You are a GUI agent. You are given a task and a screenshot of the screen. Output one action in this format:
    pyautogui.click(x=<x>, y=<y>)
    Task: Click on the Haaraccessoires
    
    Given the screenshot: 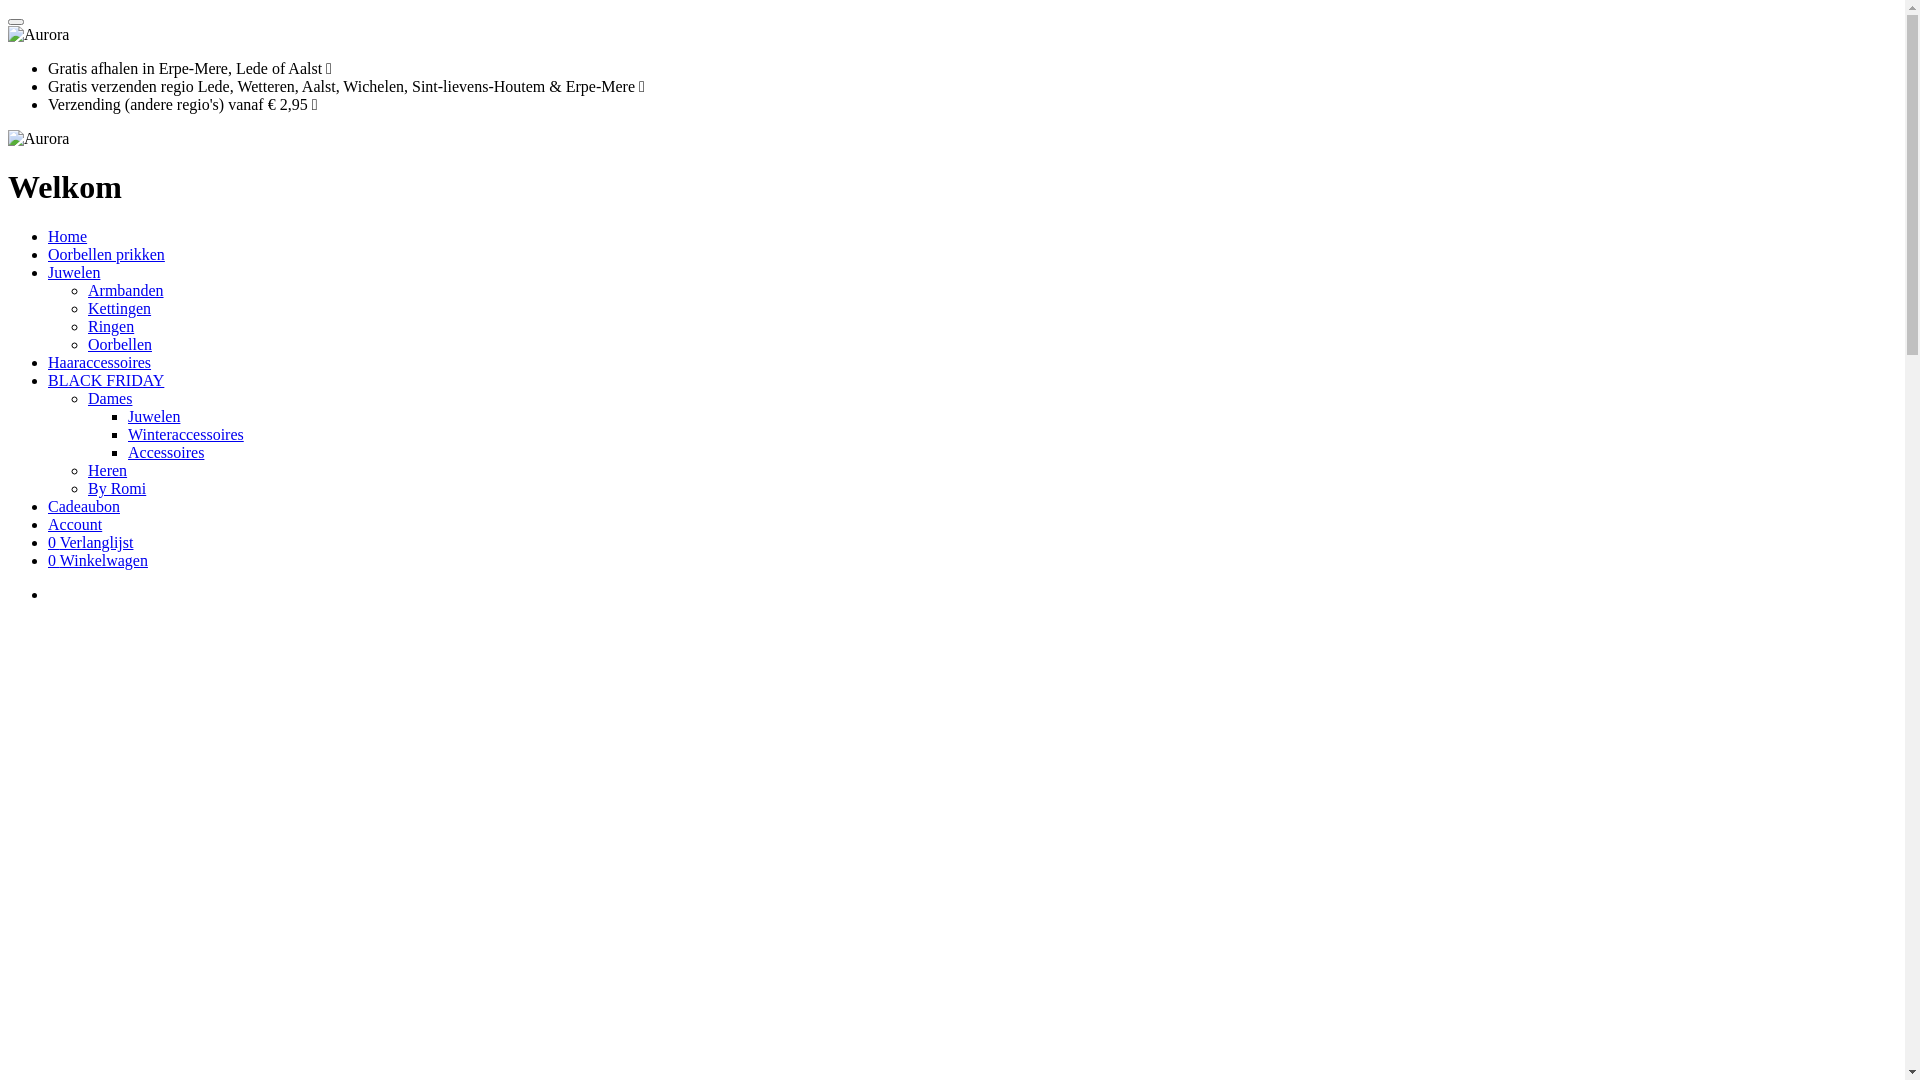 What is the action you would take?
    pyautogui.click(x=100, y=362)
    